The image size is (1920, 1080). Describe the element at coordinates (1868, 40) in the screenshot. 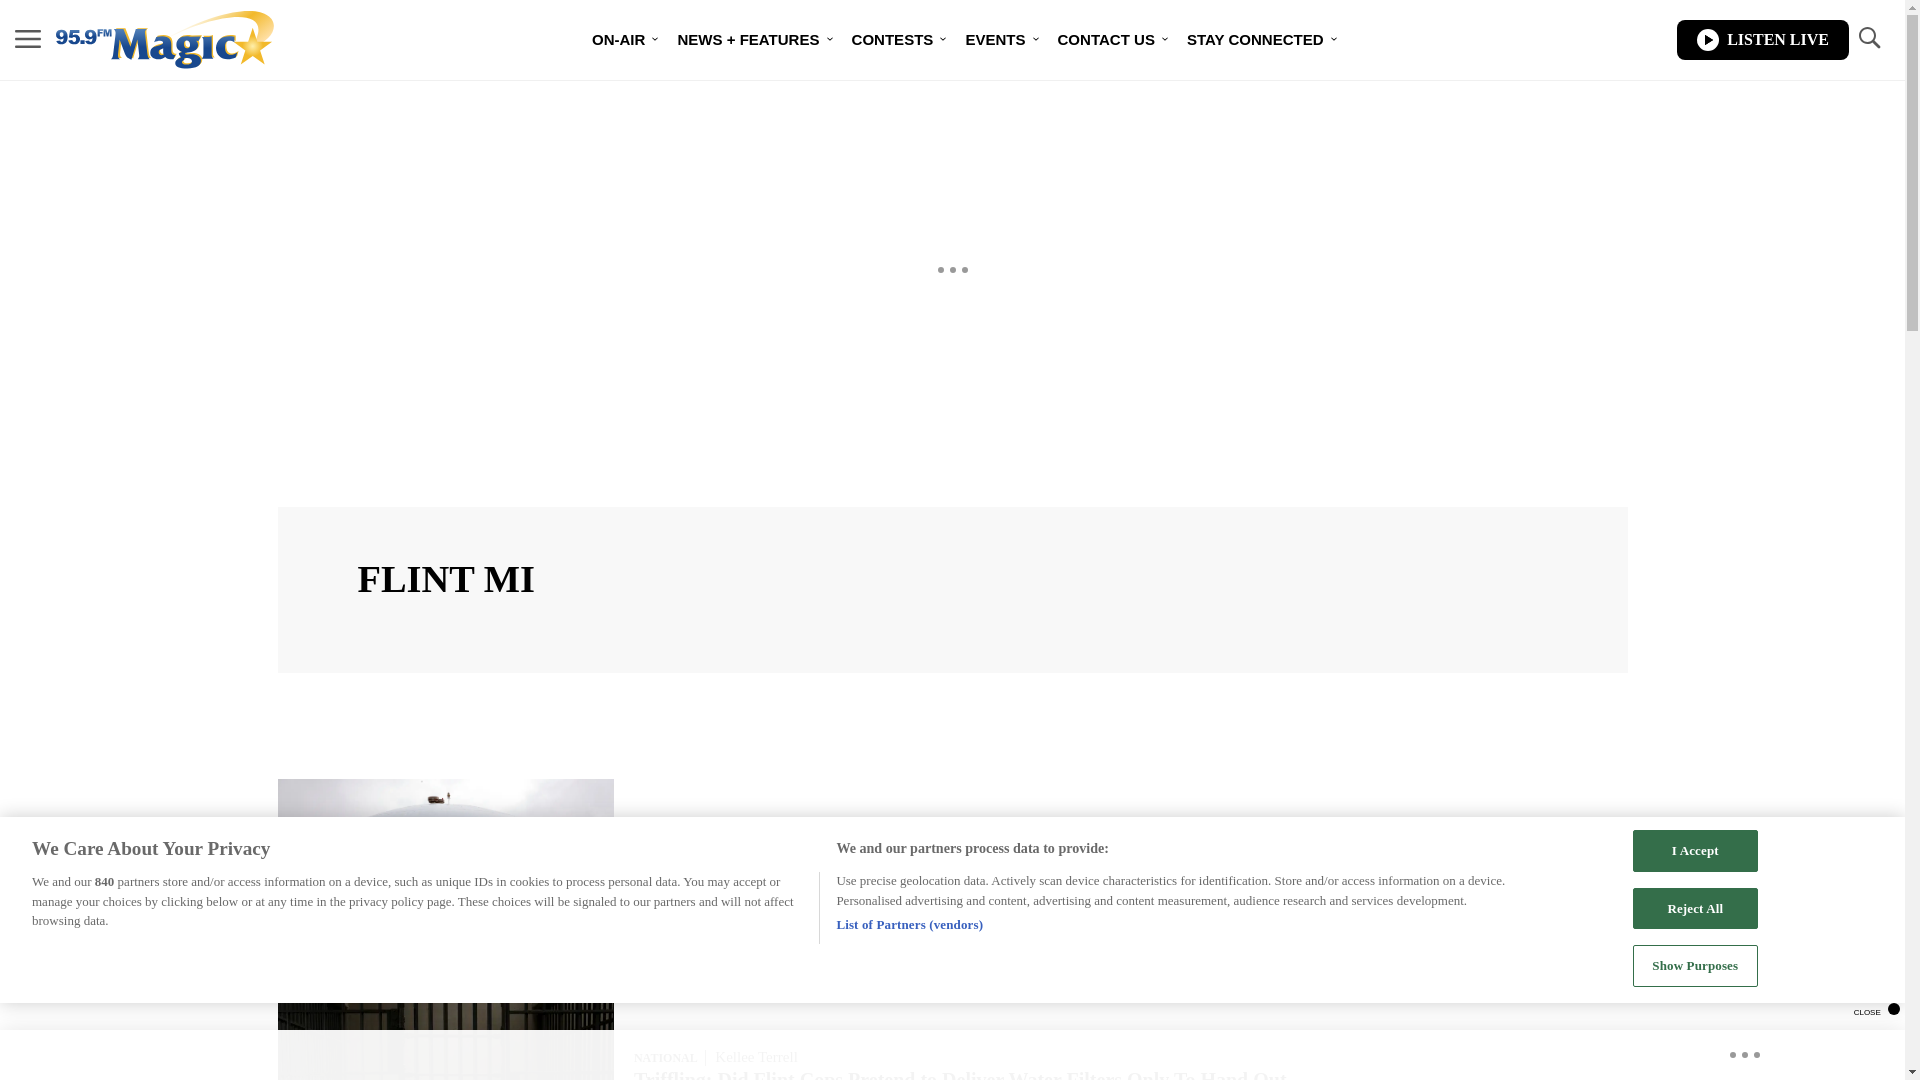

I see `TOGGLE SEARCH` at that location.